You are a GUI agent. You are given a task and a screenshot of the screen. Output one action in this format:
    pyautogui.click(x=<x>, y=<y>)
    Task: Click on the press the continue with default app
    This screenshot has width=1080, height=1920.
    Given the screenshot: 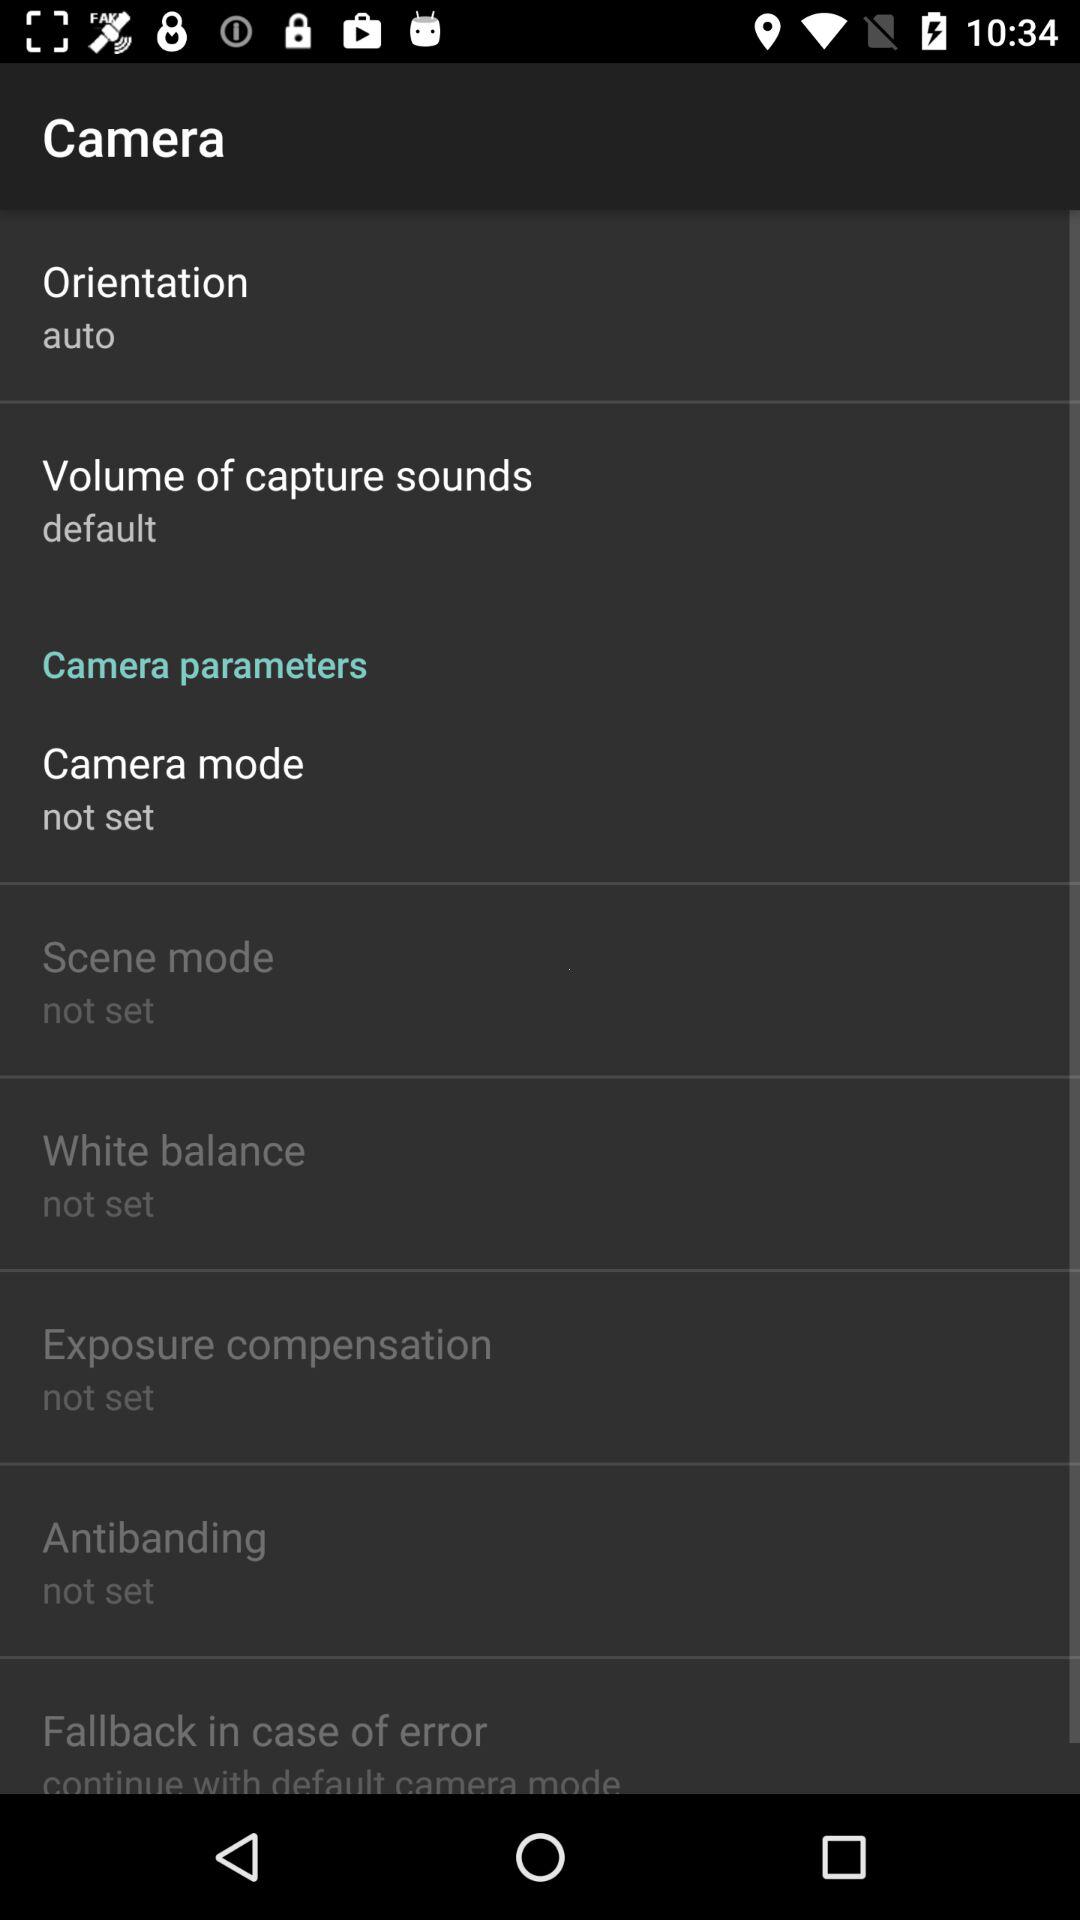 What is the action you would take?
    pyautogui.click(x=331, y=1775)
    